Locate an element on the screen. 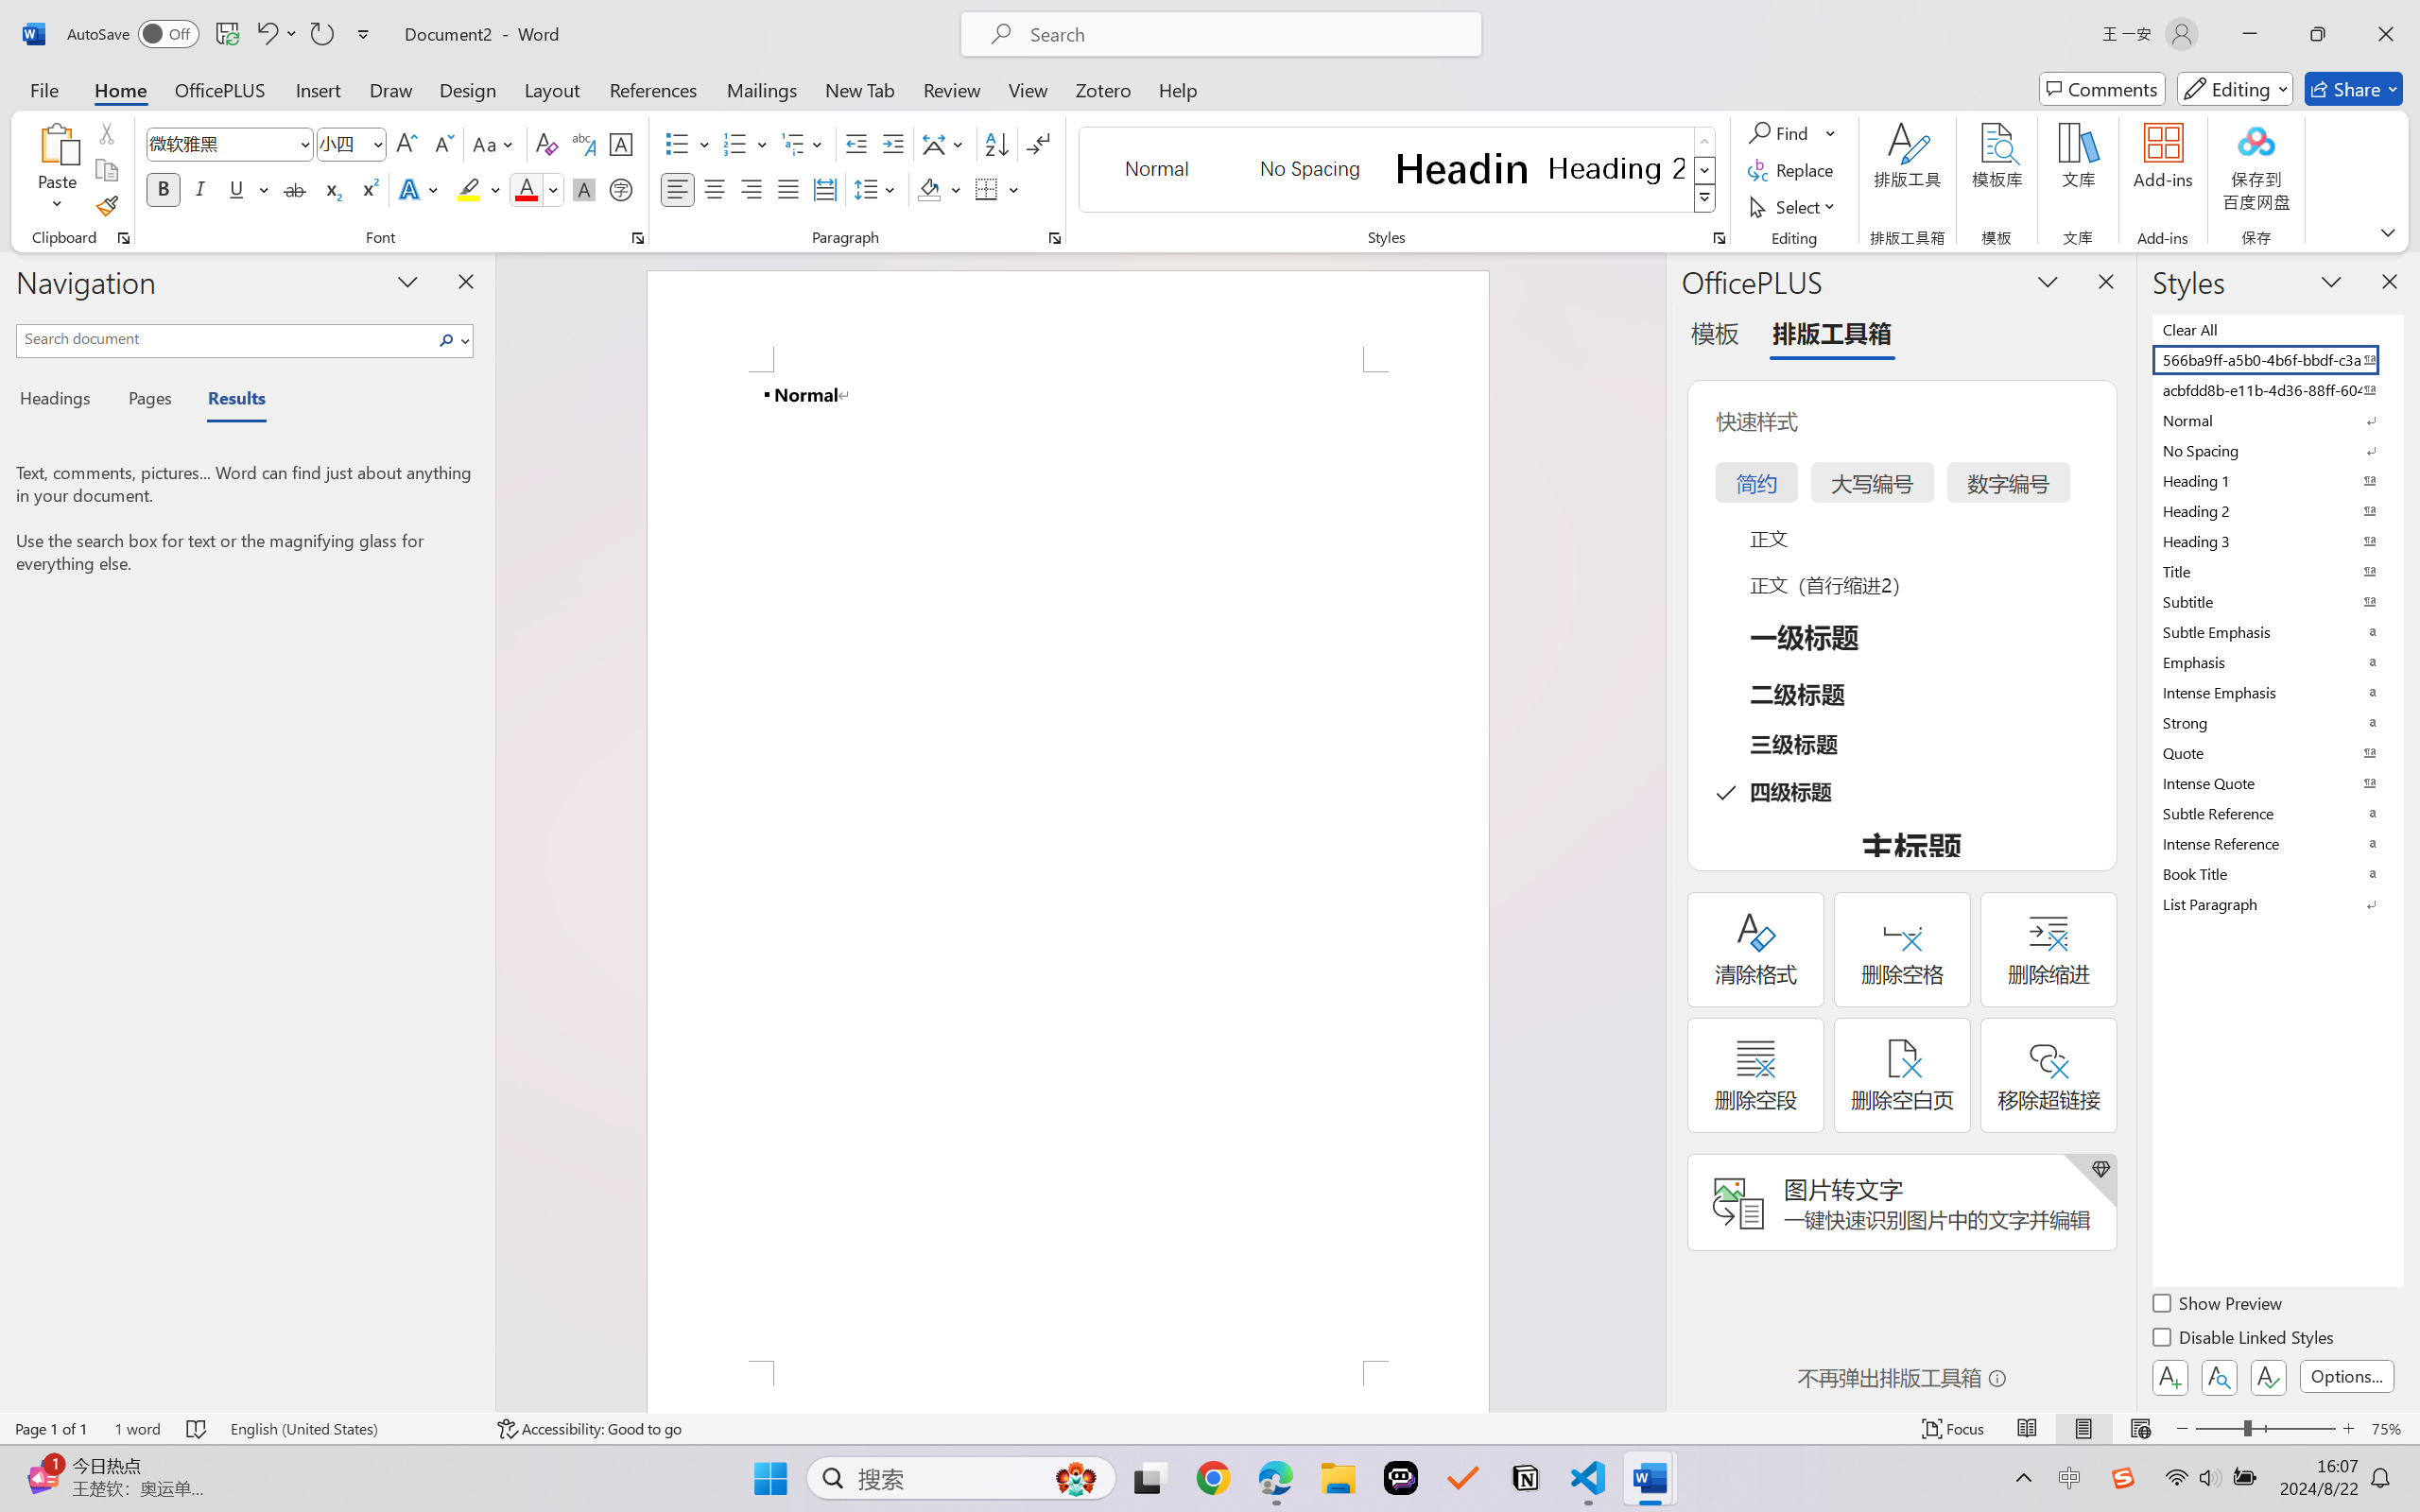 The width and height of the screenshot is (2420, 1512). Office Clipboard... is located at coordinates (123, 238).